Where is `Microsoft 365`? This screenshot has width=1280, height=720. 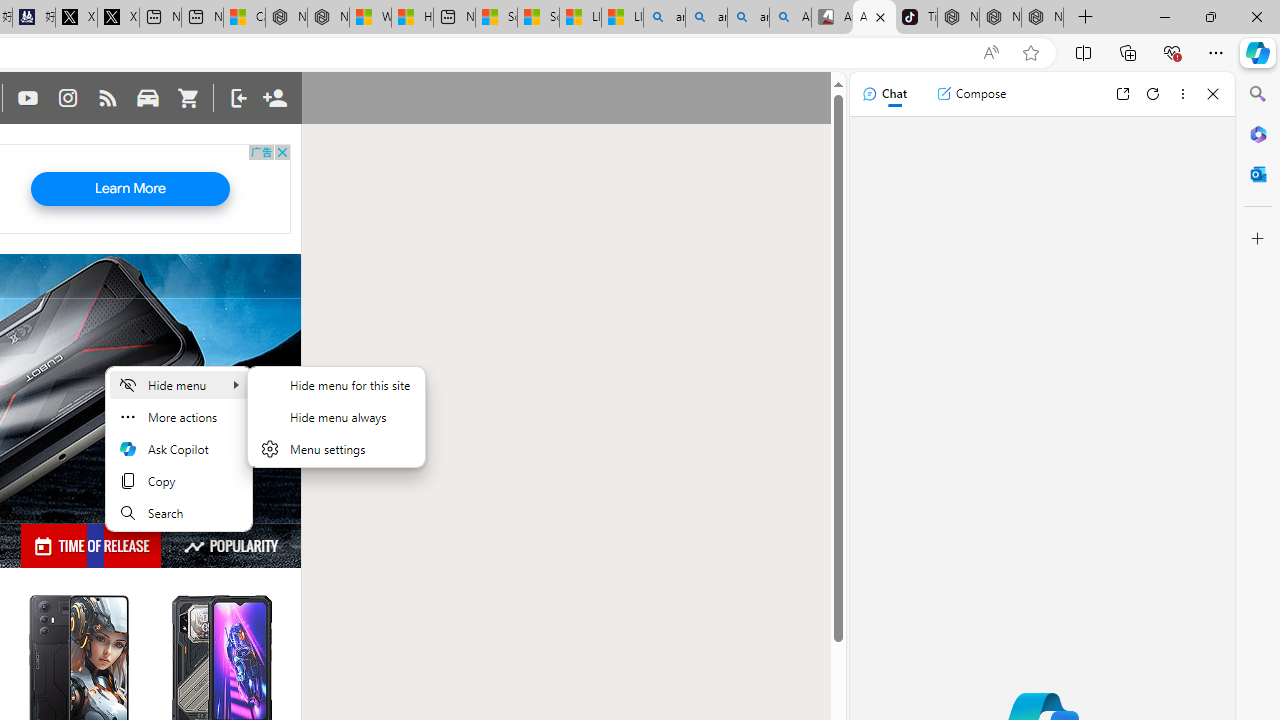
Microsoft 365 is located at coordinates (1258, 133).